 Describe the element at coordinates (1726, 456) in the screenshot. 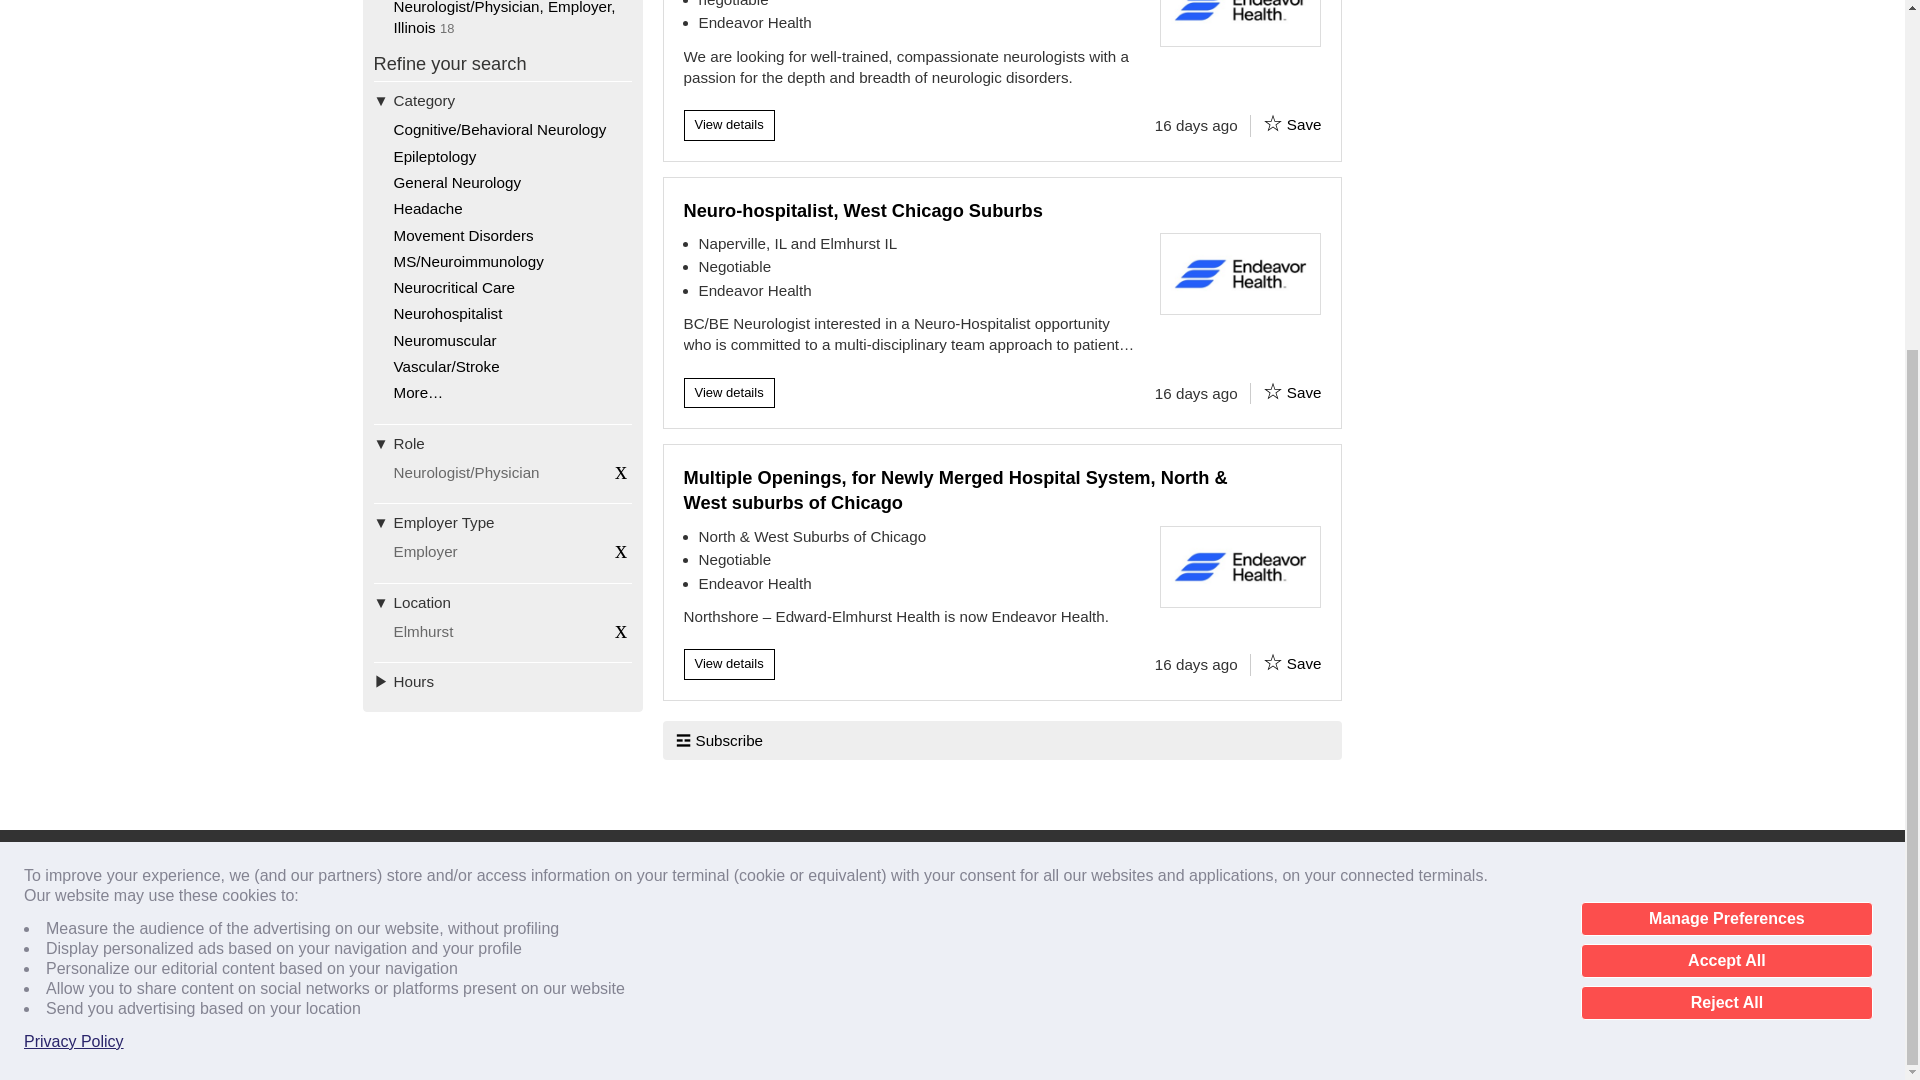

I see `Accept All` at that location.